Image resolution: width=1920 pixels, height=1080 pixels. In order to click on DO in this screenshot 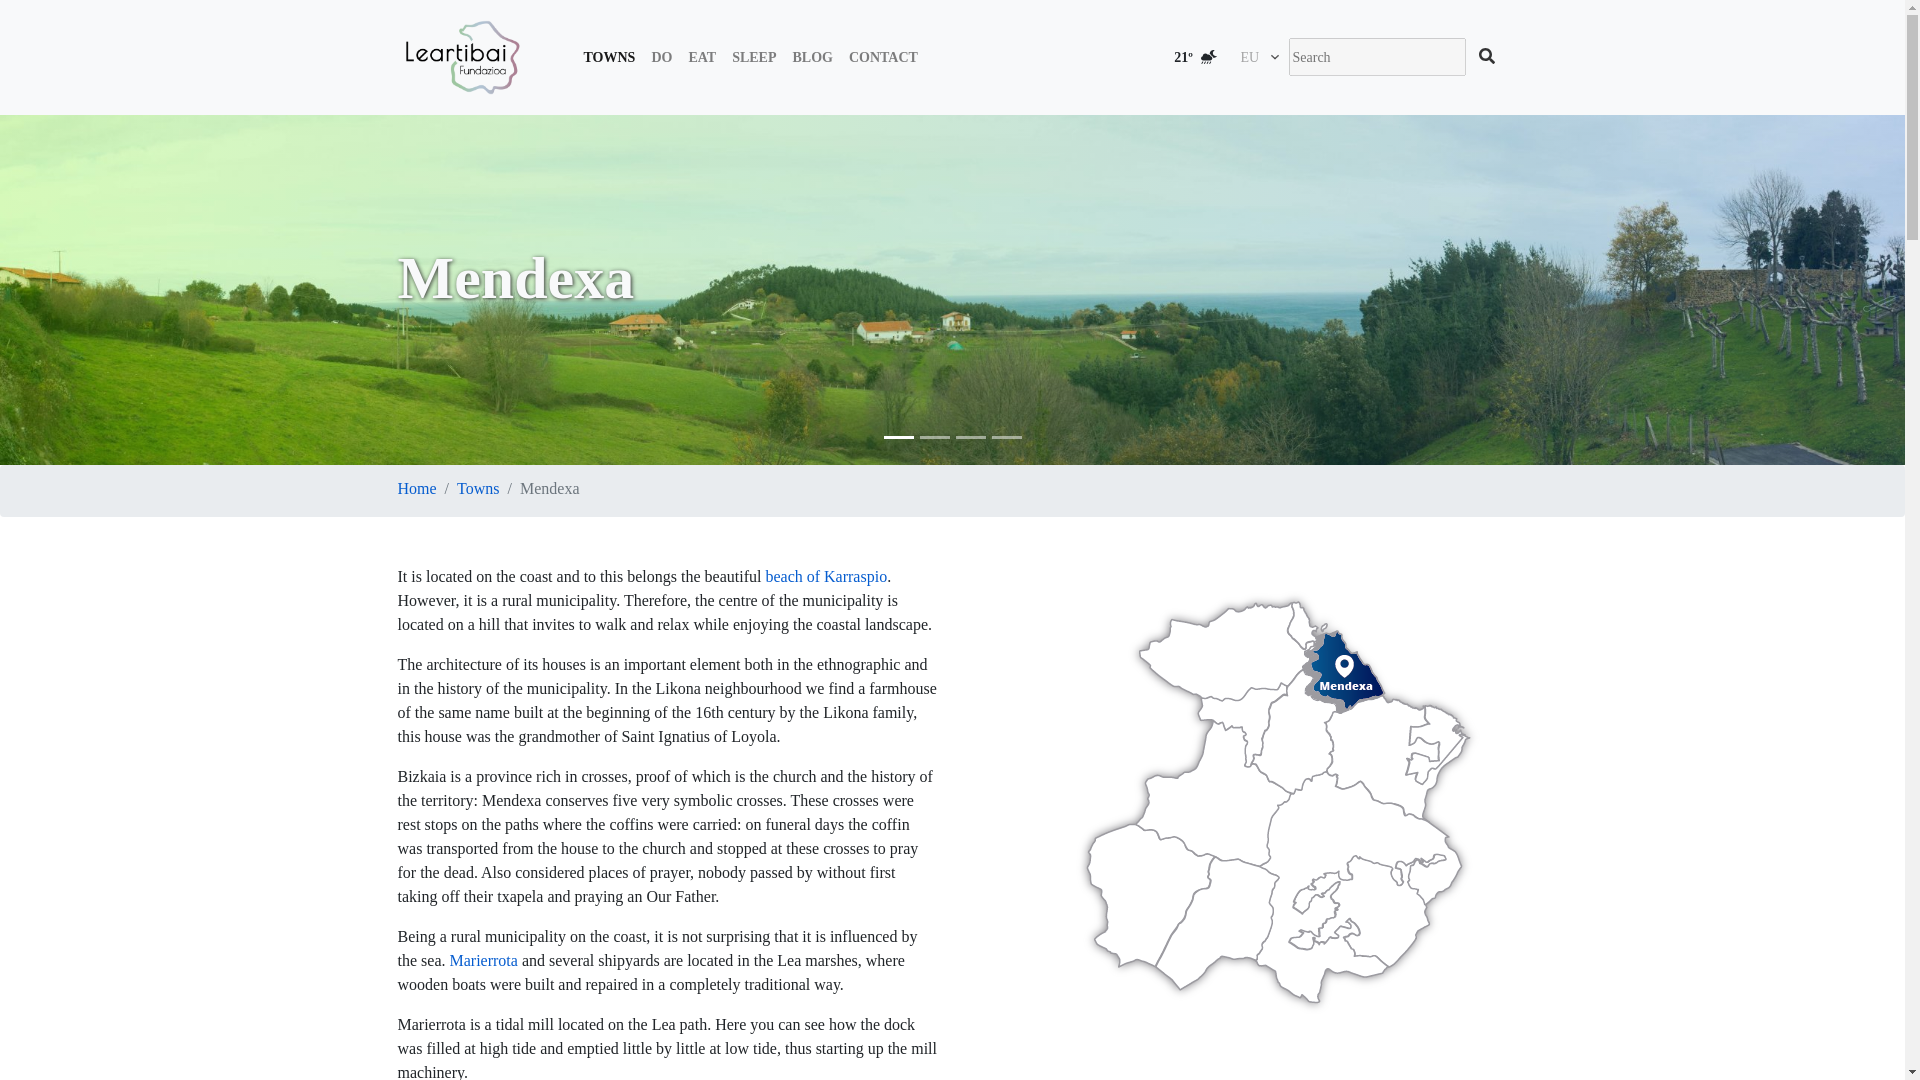, I will do `click(661, 56)`.